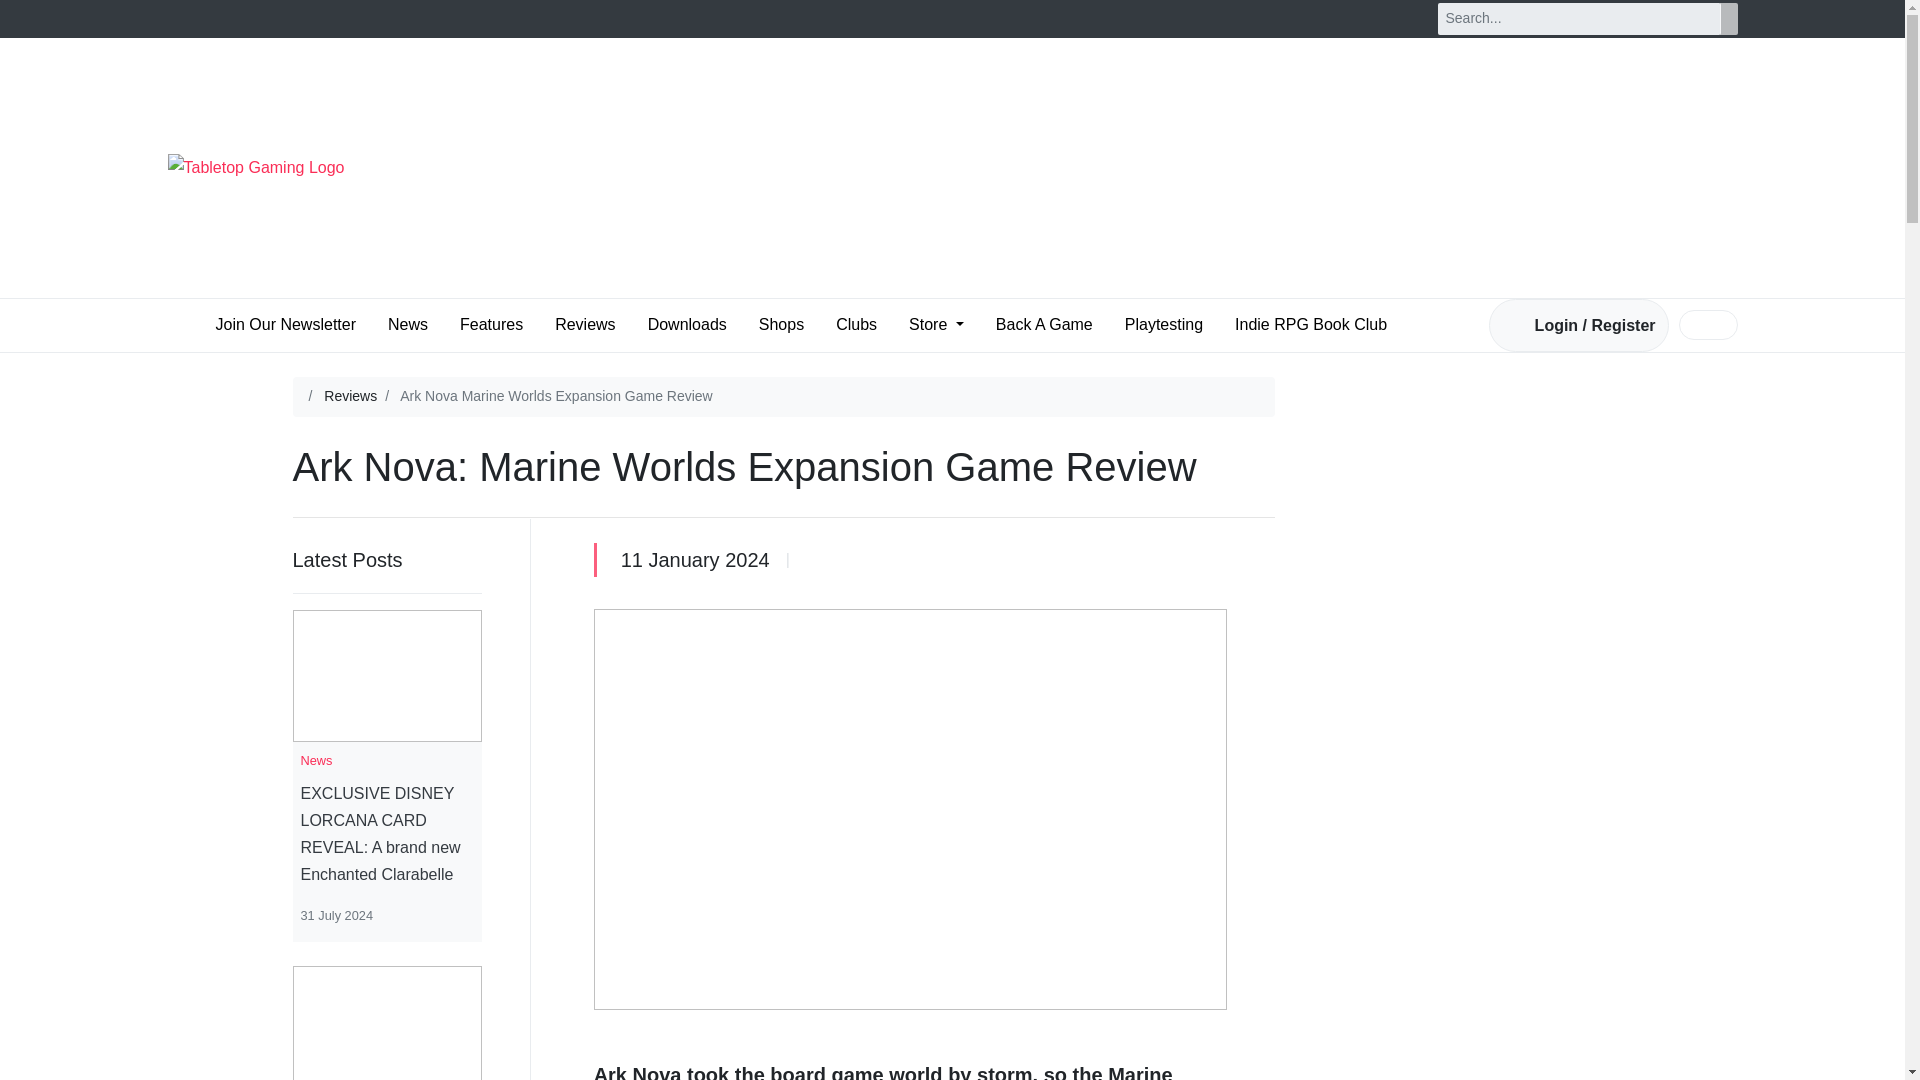  Describe the element at coordinates (1310, 325) in the screenshot. I see `Indie RPG Book Club` at that location.